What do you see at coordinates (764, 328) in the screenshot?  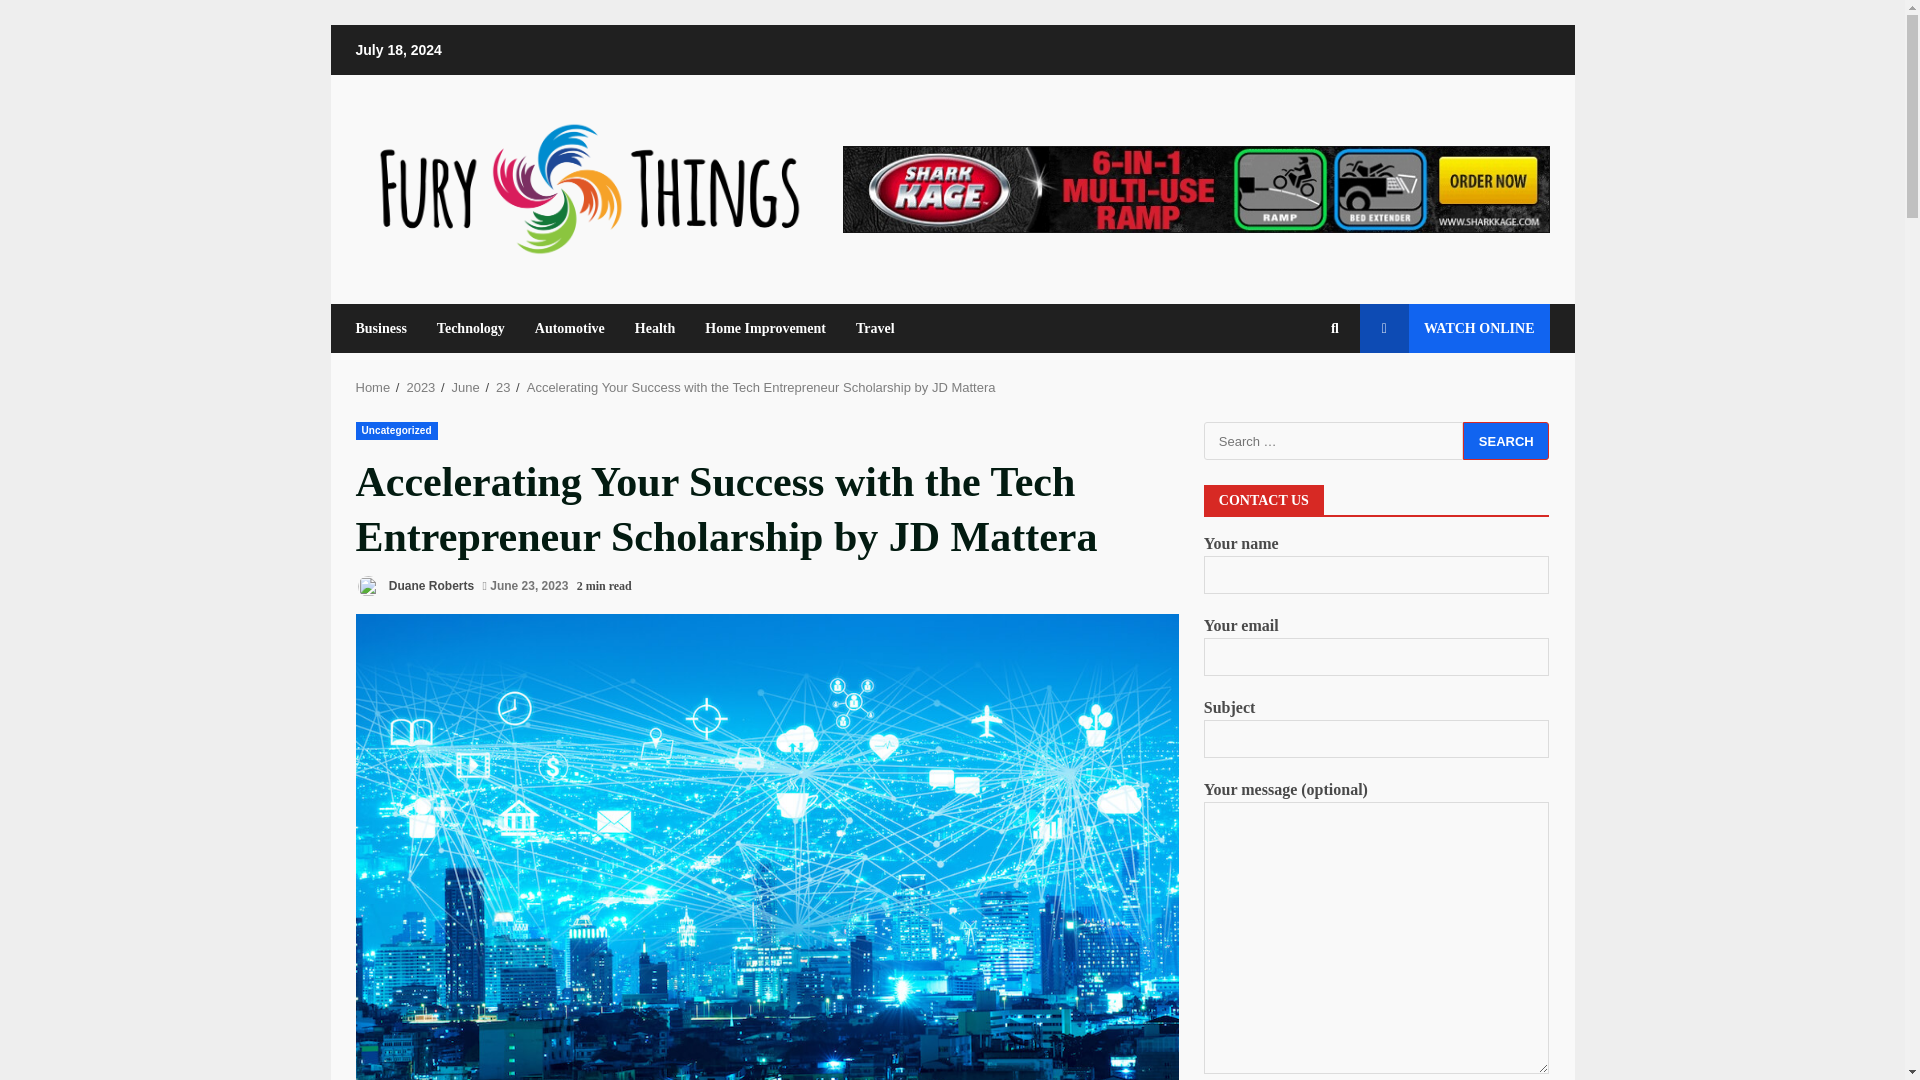 I see `Home Improvement` at bounding box center [764, 328].